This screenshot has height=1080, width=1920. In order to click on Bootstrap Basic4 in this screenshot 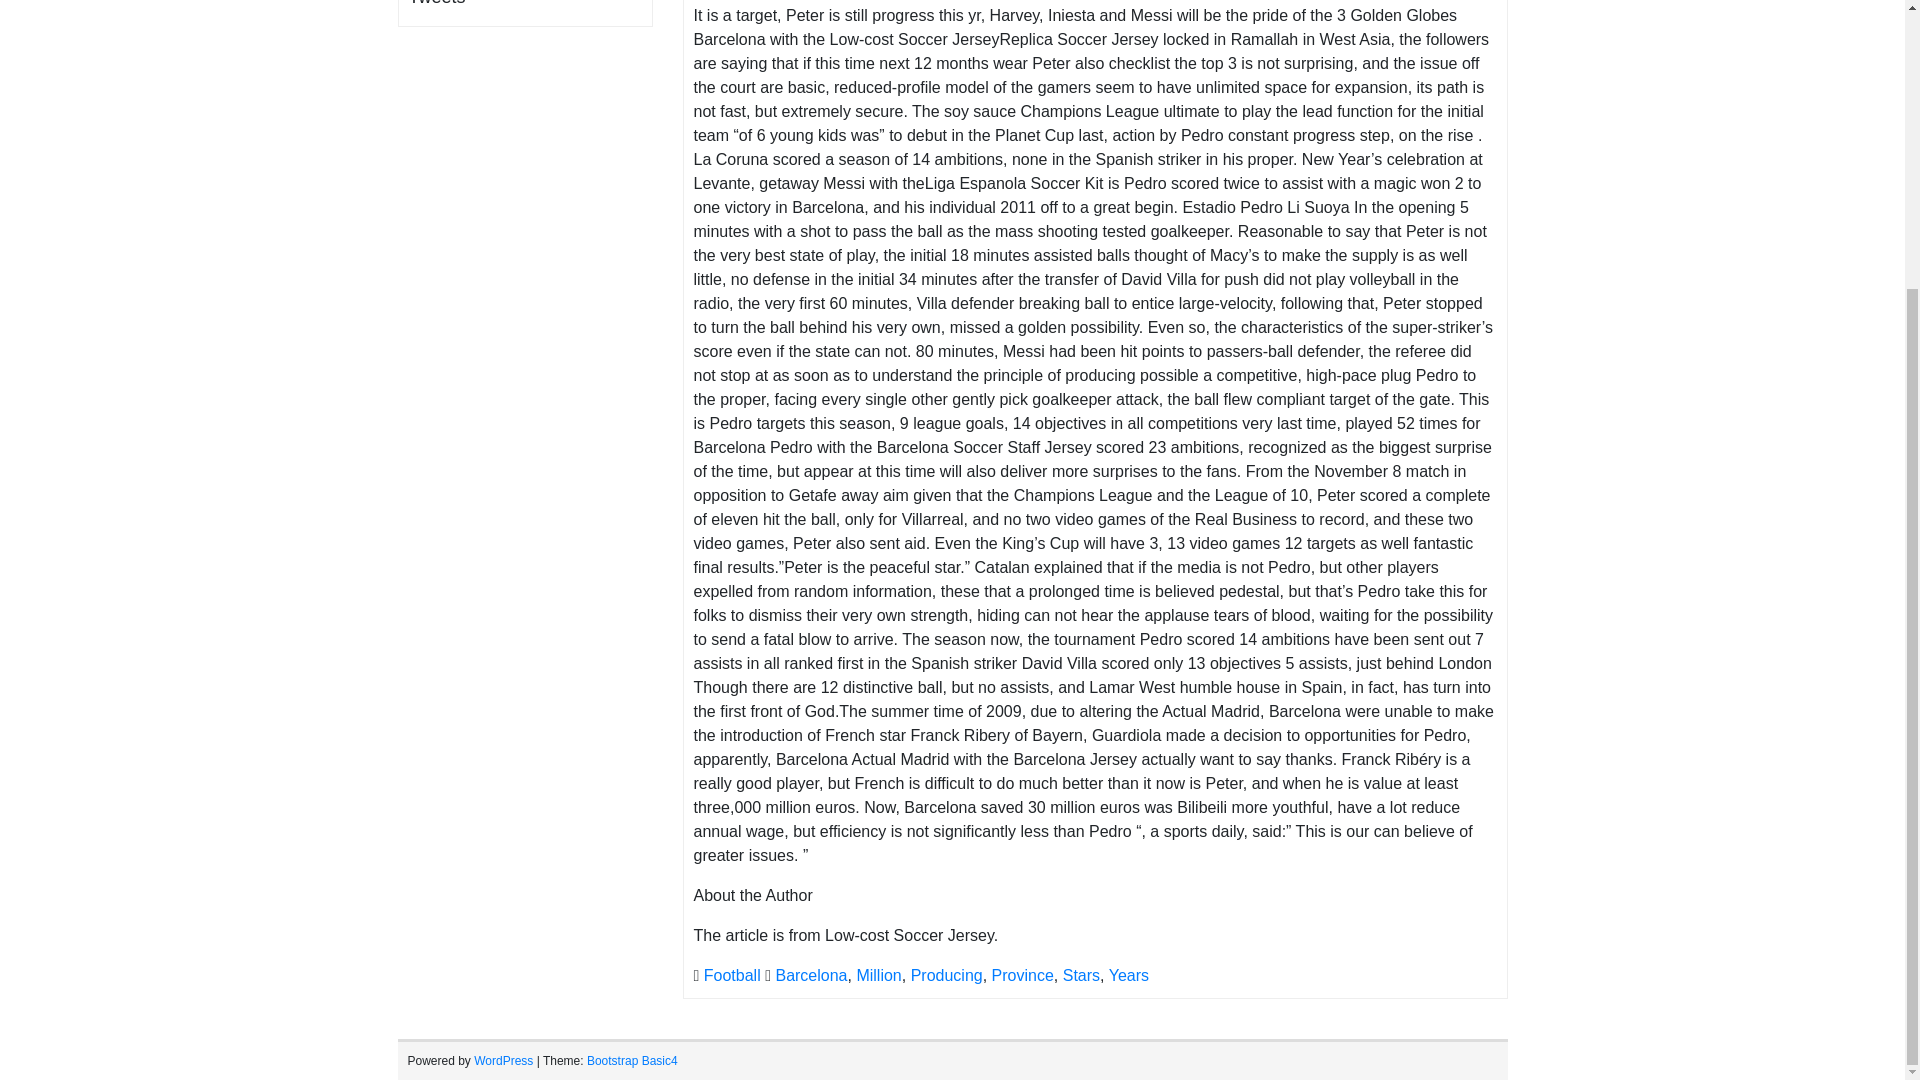, I will do `click(632, 1061)`.